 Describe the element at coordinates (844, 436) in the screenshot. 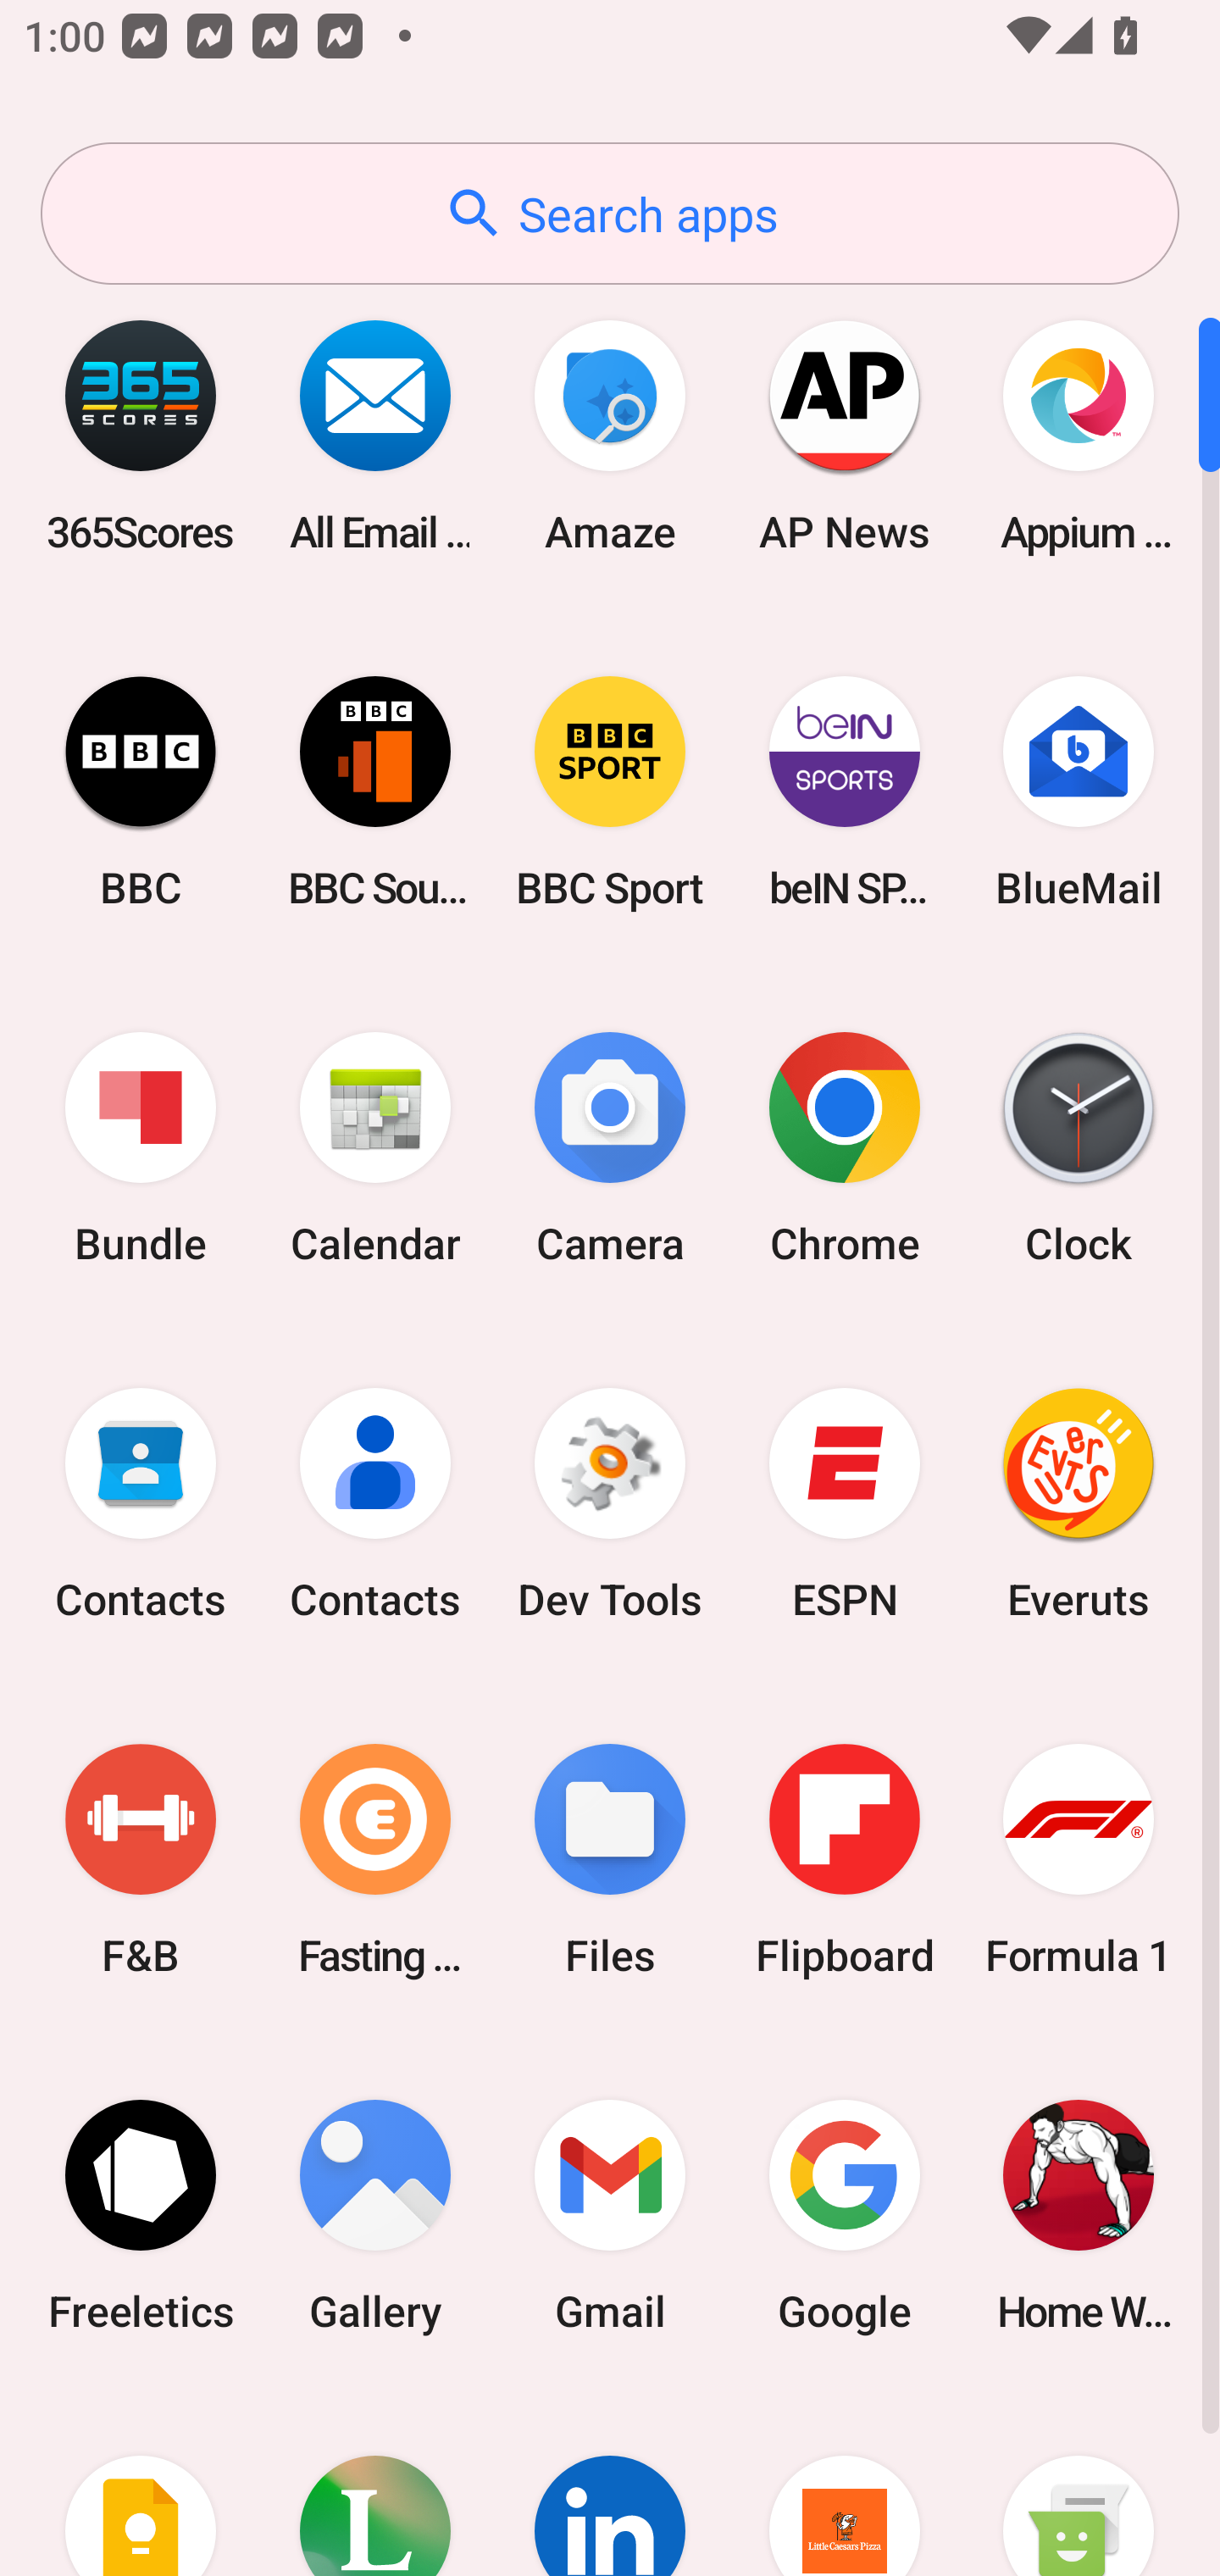

I see `AP News` at that location.